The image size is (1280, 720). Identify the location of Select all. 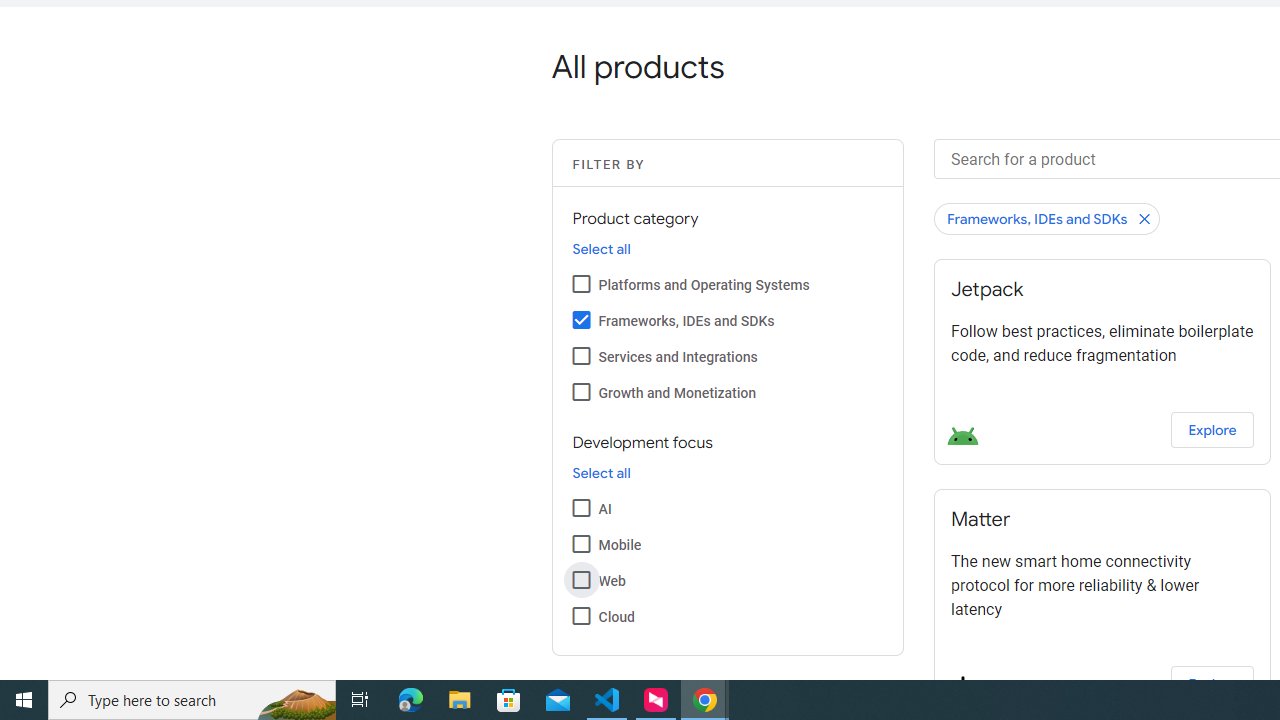
(601, 473).